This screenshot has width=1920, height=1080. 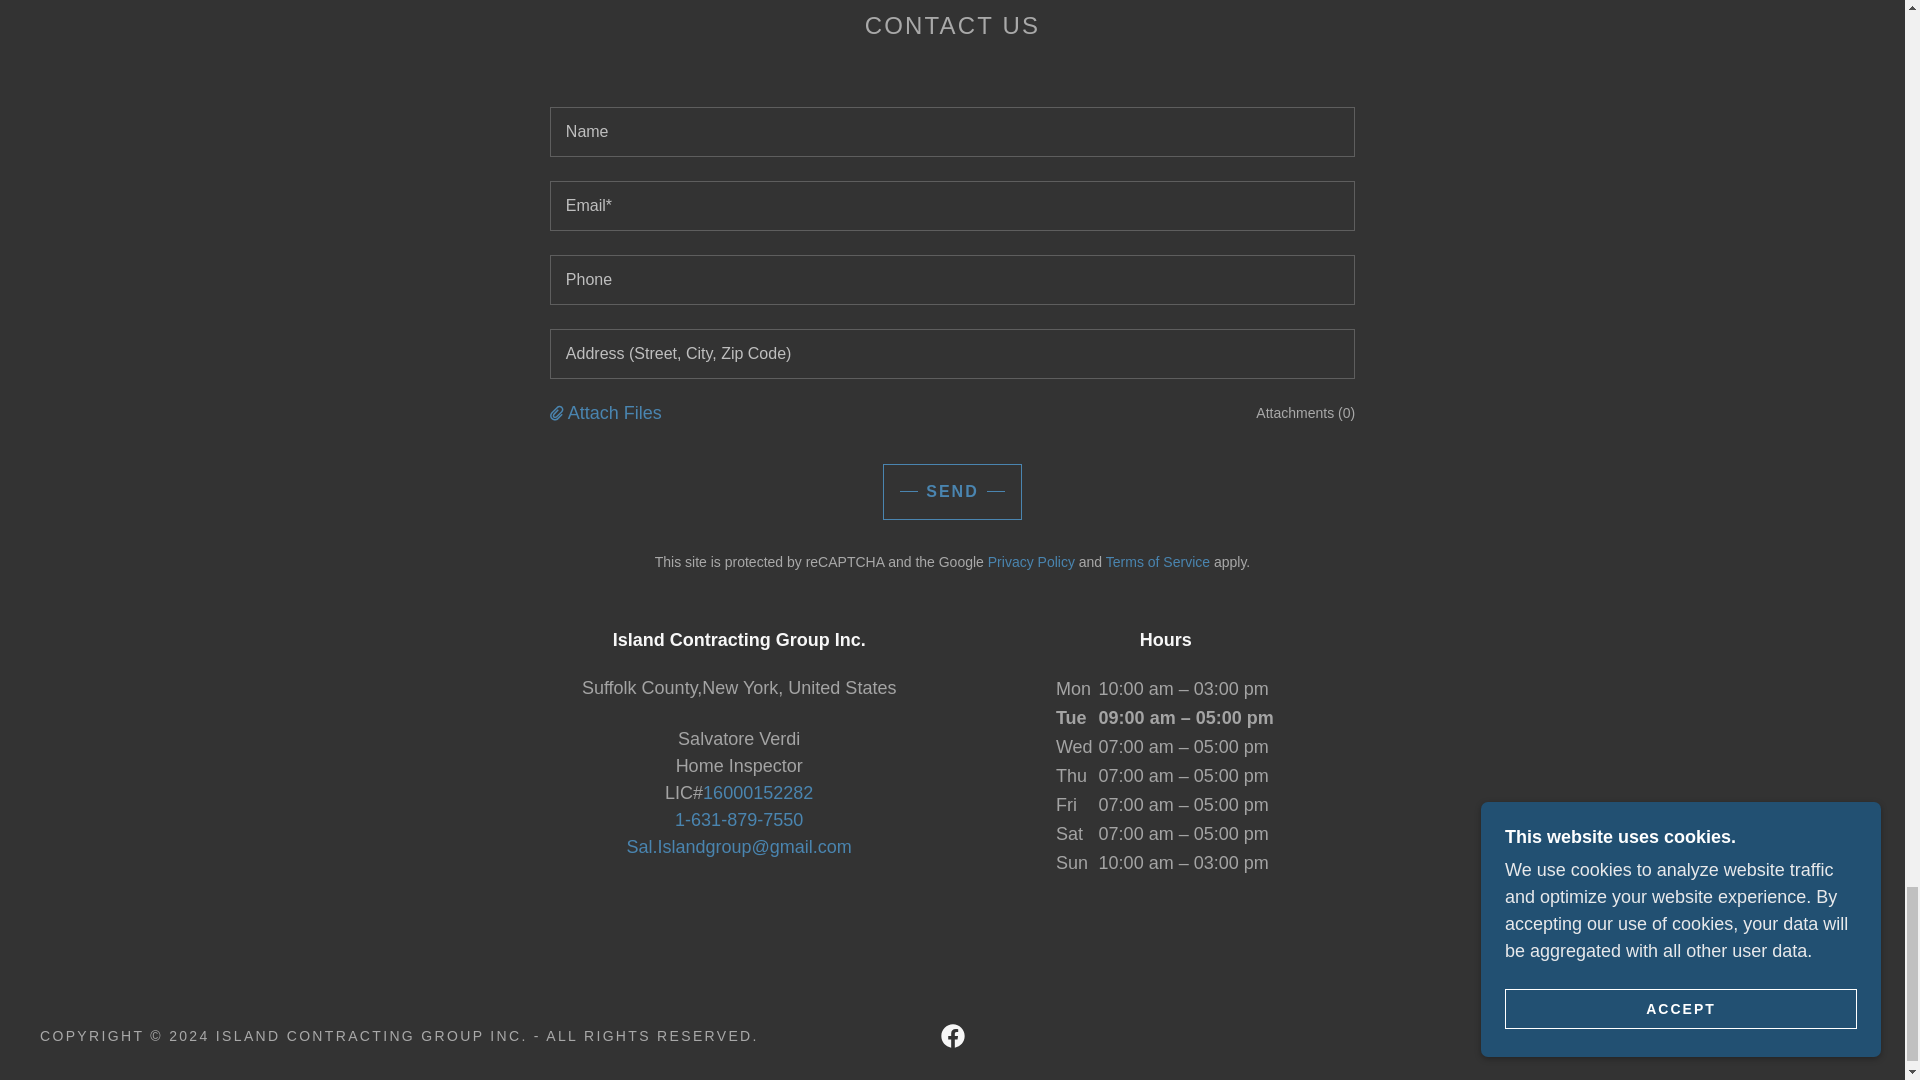 I want to click on 1-631-879-7550, so click(x=738, y=820).